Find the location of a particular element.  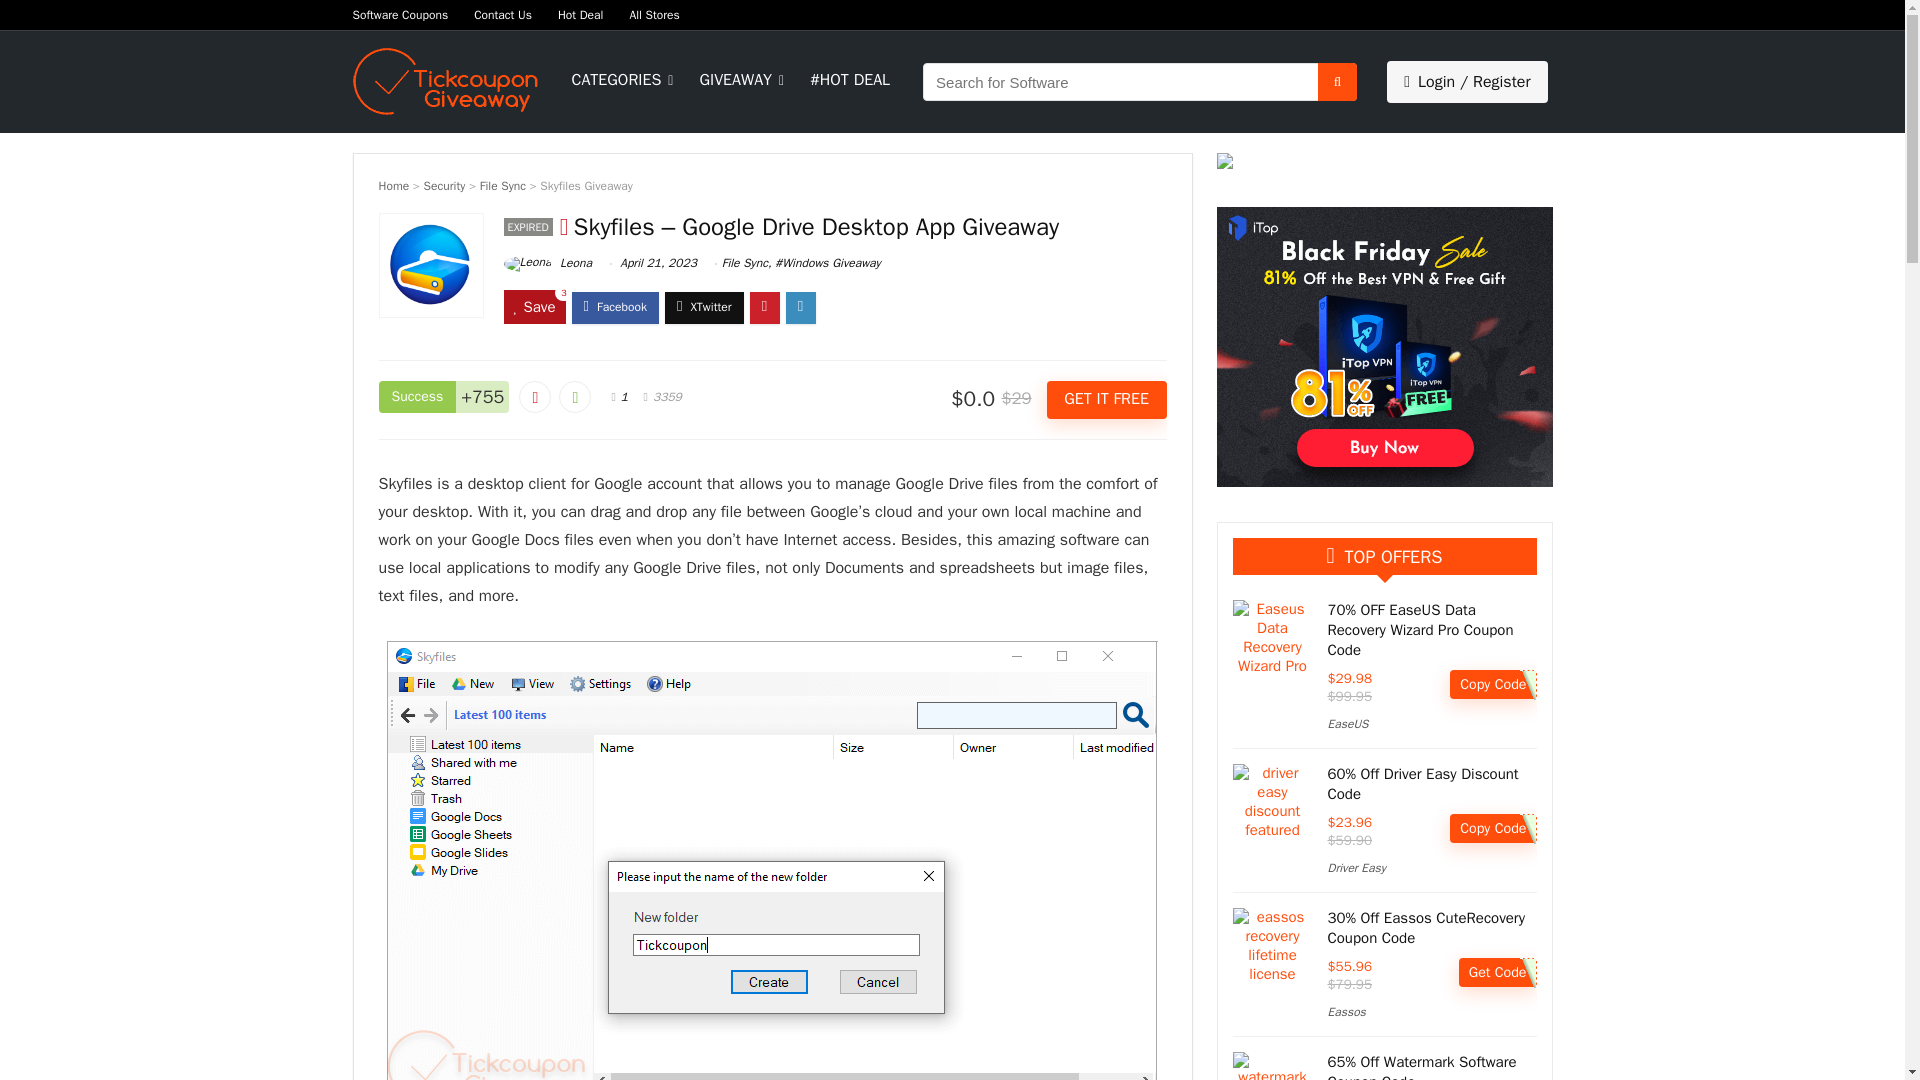

GET IT FREE is located at coordinates (1106, 400).